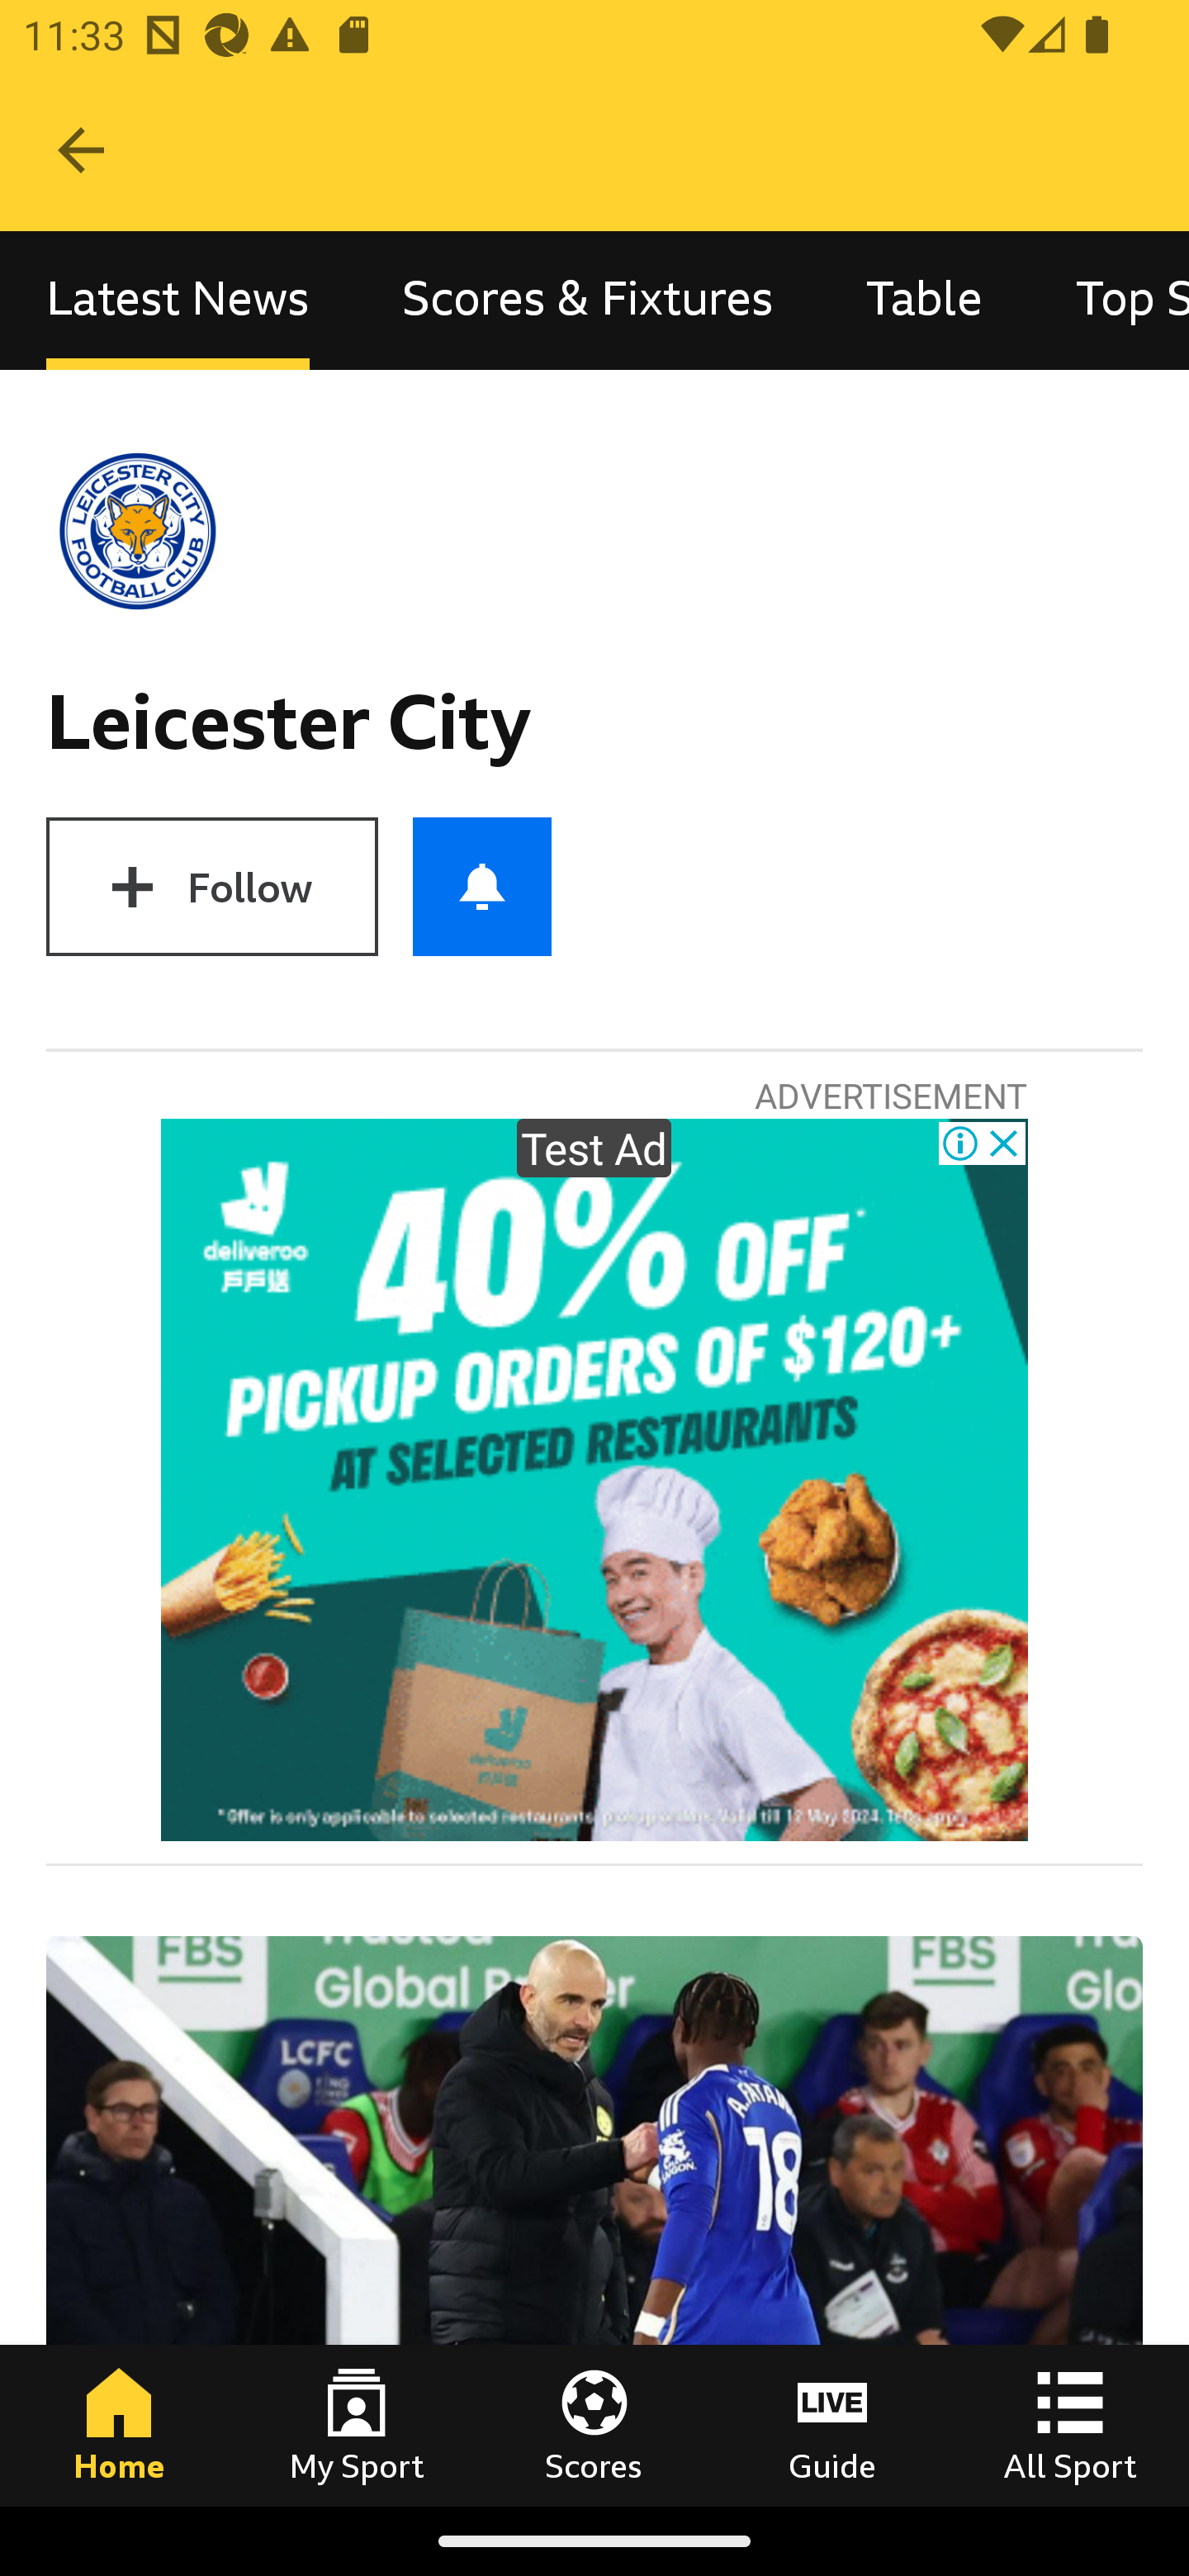 This screenshot has width=1189, height=2576. What do you see at coordinates (832, 2425) in the screenshot?
I see `Guide` at bounding box center [832, 2425].